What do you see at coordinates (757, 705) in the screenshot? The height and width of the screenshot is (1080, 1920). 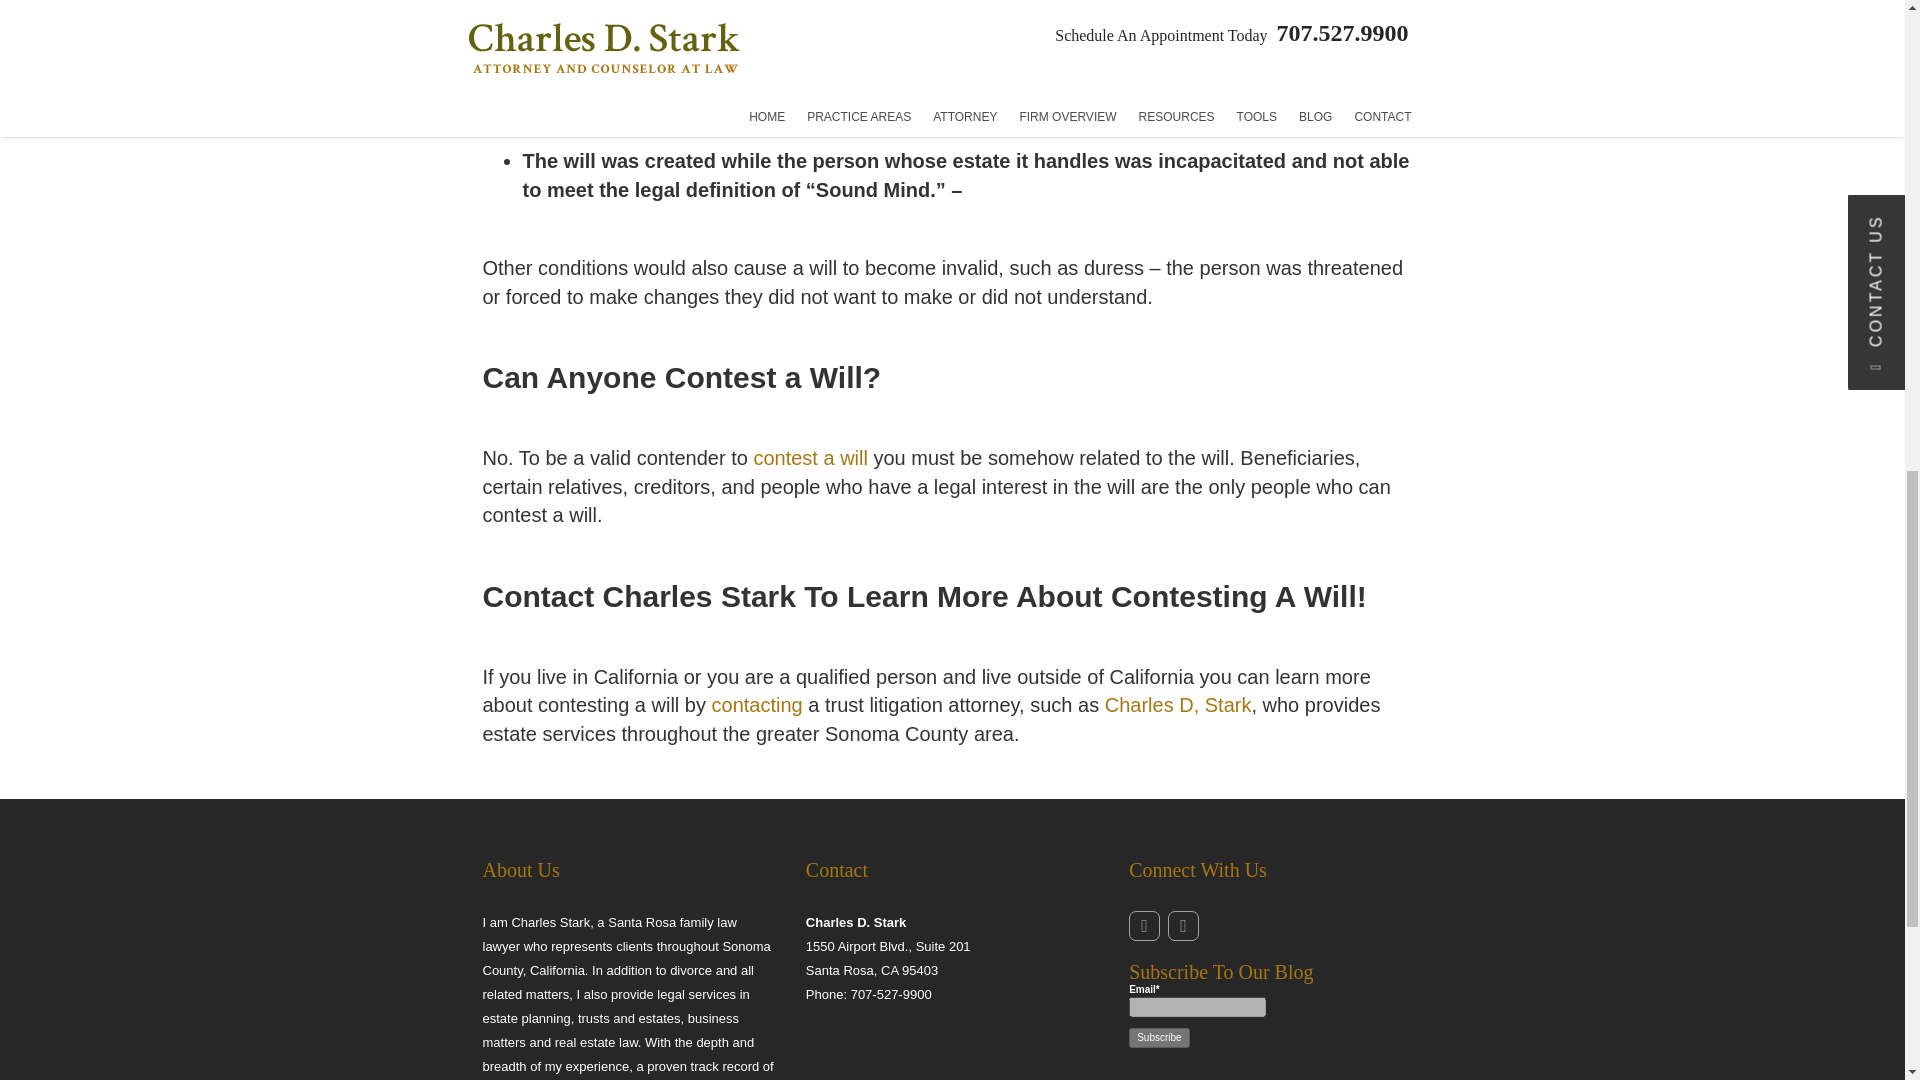 I see `contacting` at bounding box center [757, 705].